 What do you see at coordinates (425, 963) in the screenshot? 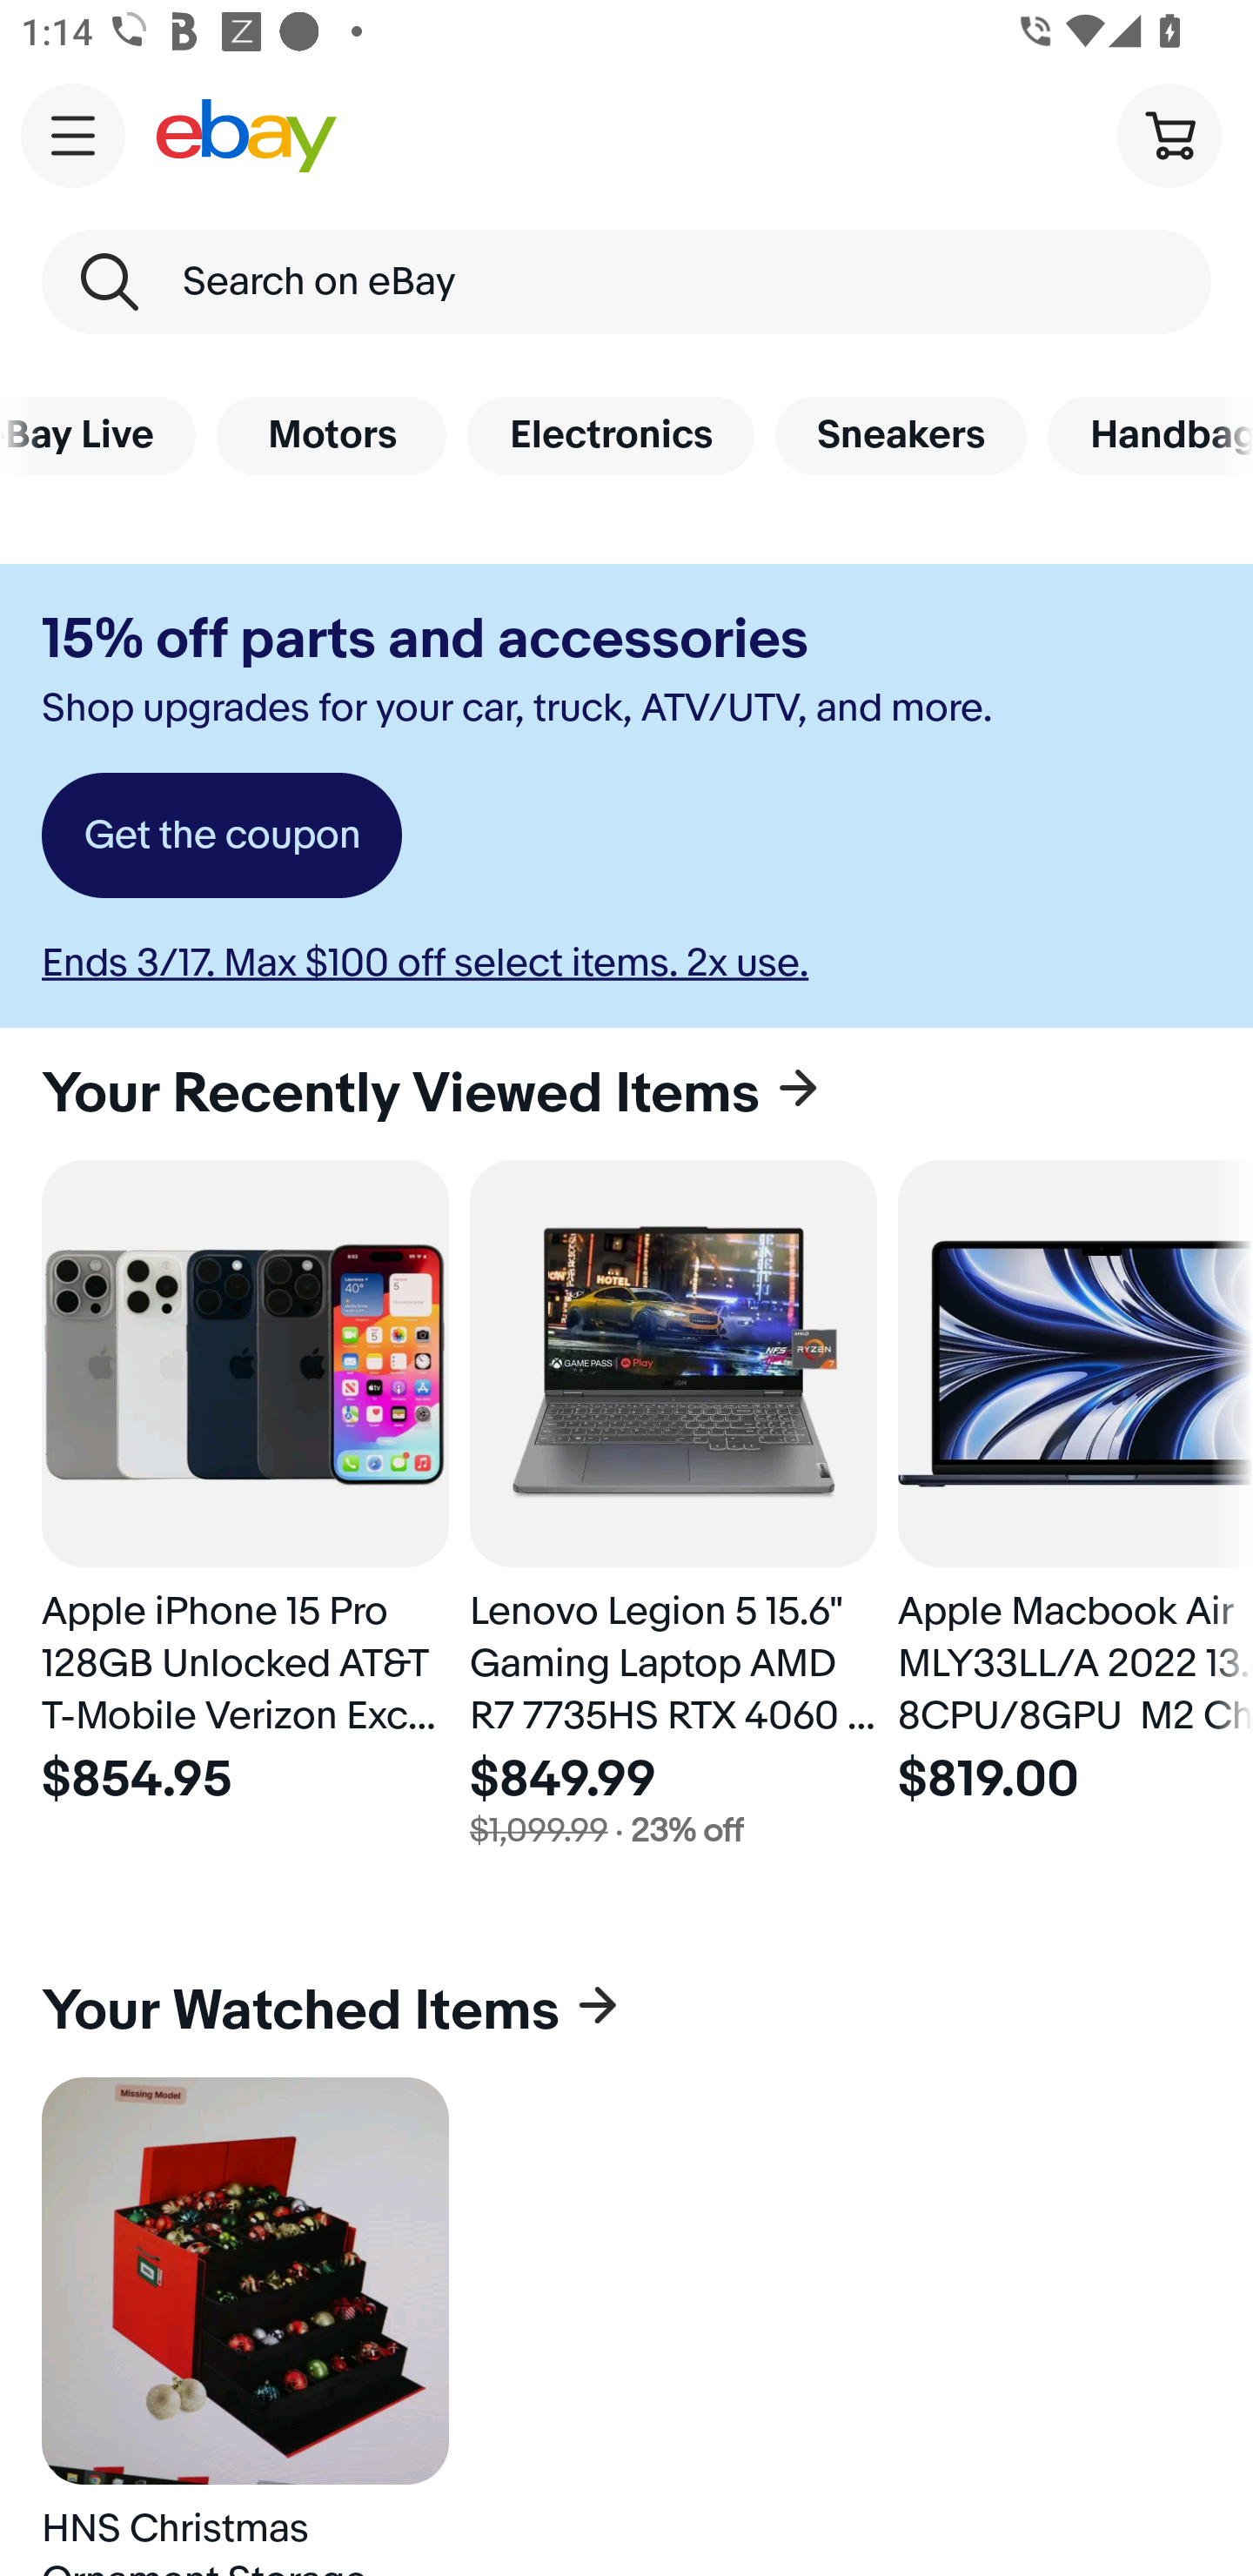
I see `Ends 3/17. Max $100 off select items. 2x use.` at bounding box center [425, 963].